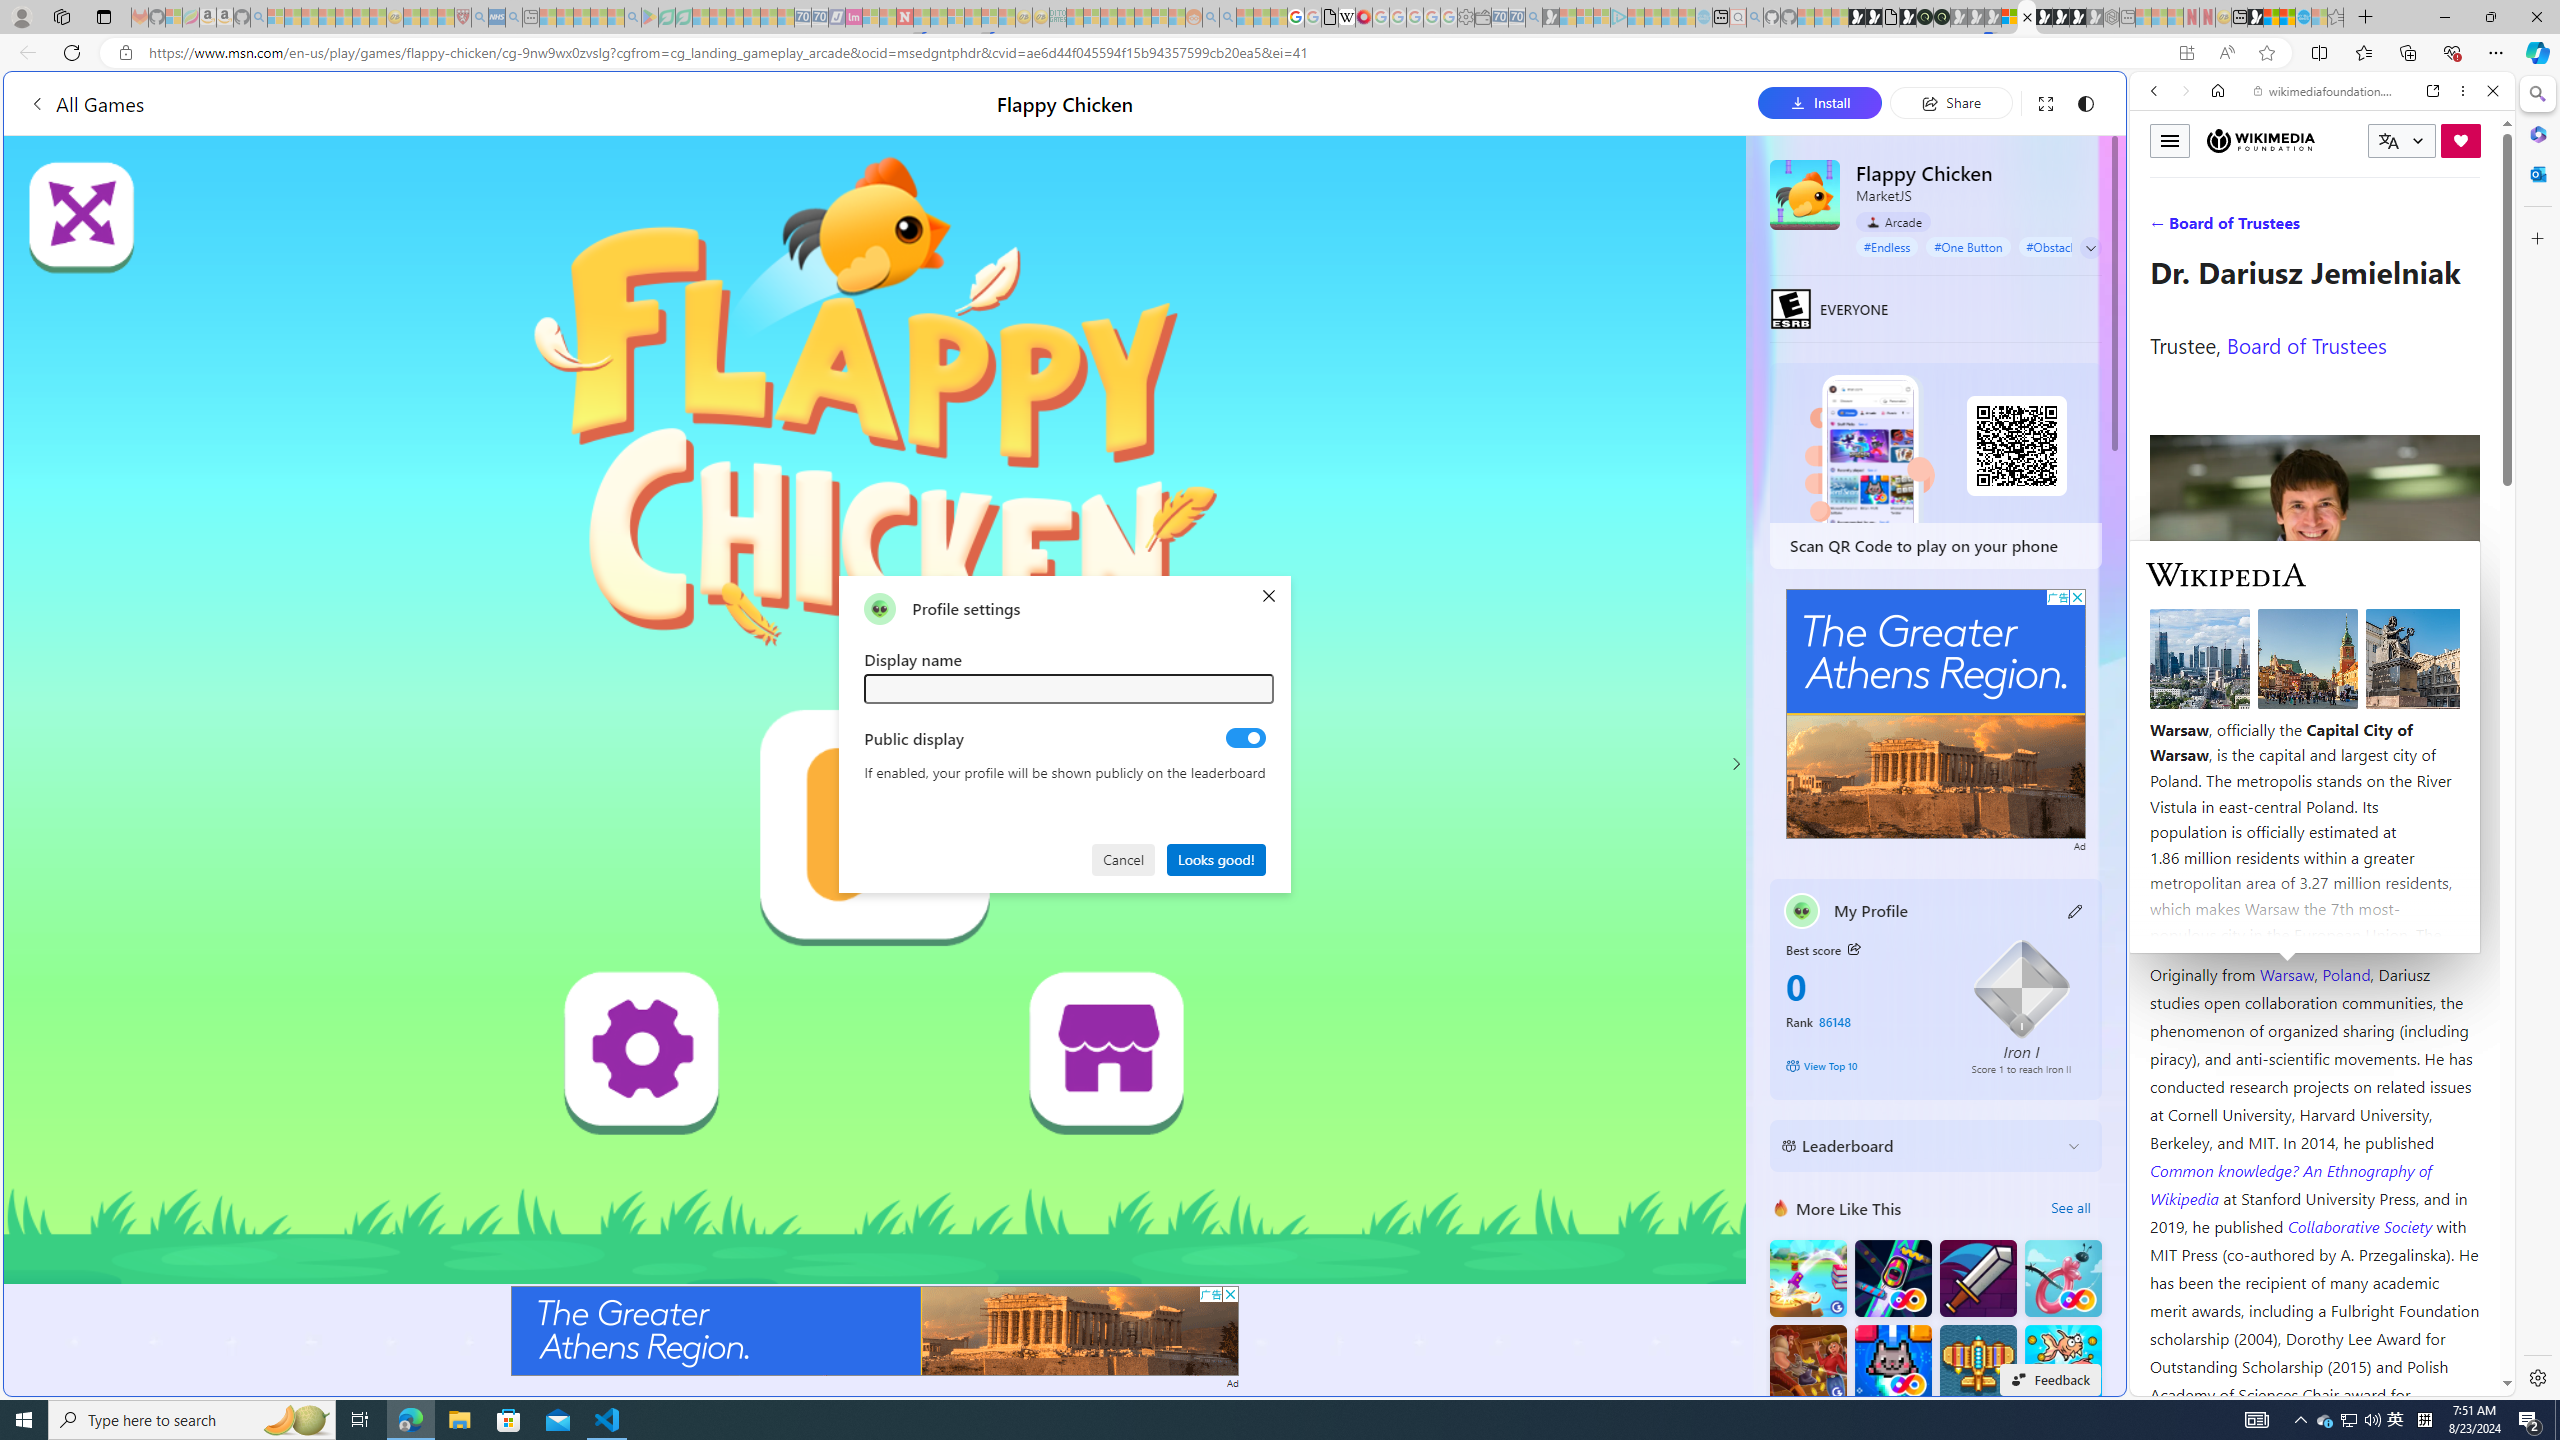  What do you see at coordinates (2461, 140) in the screenshot?
I see `Donate now` at bounding box center [2461, 140].